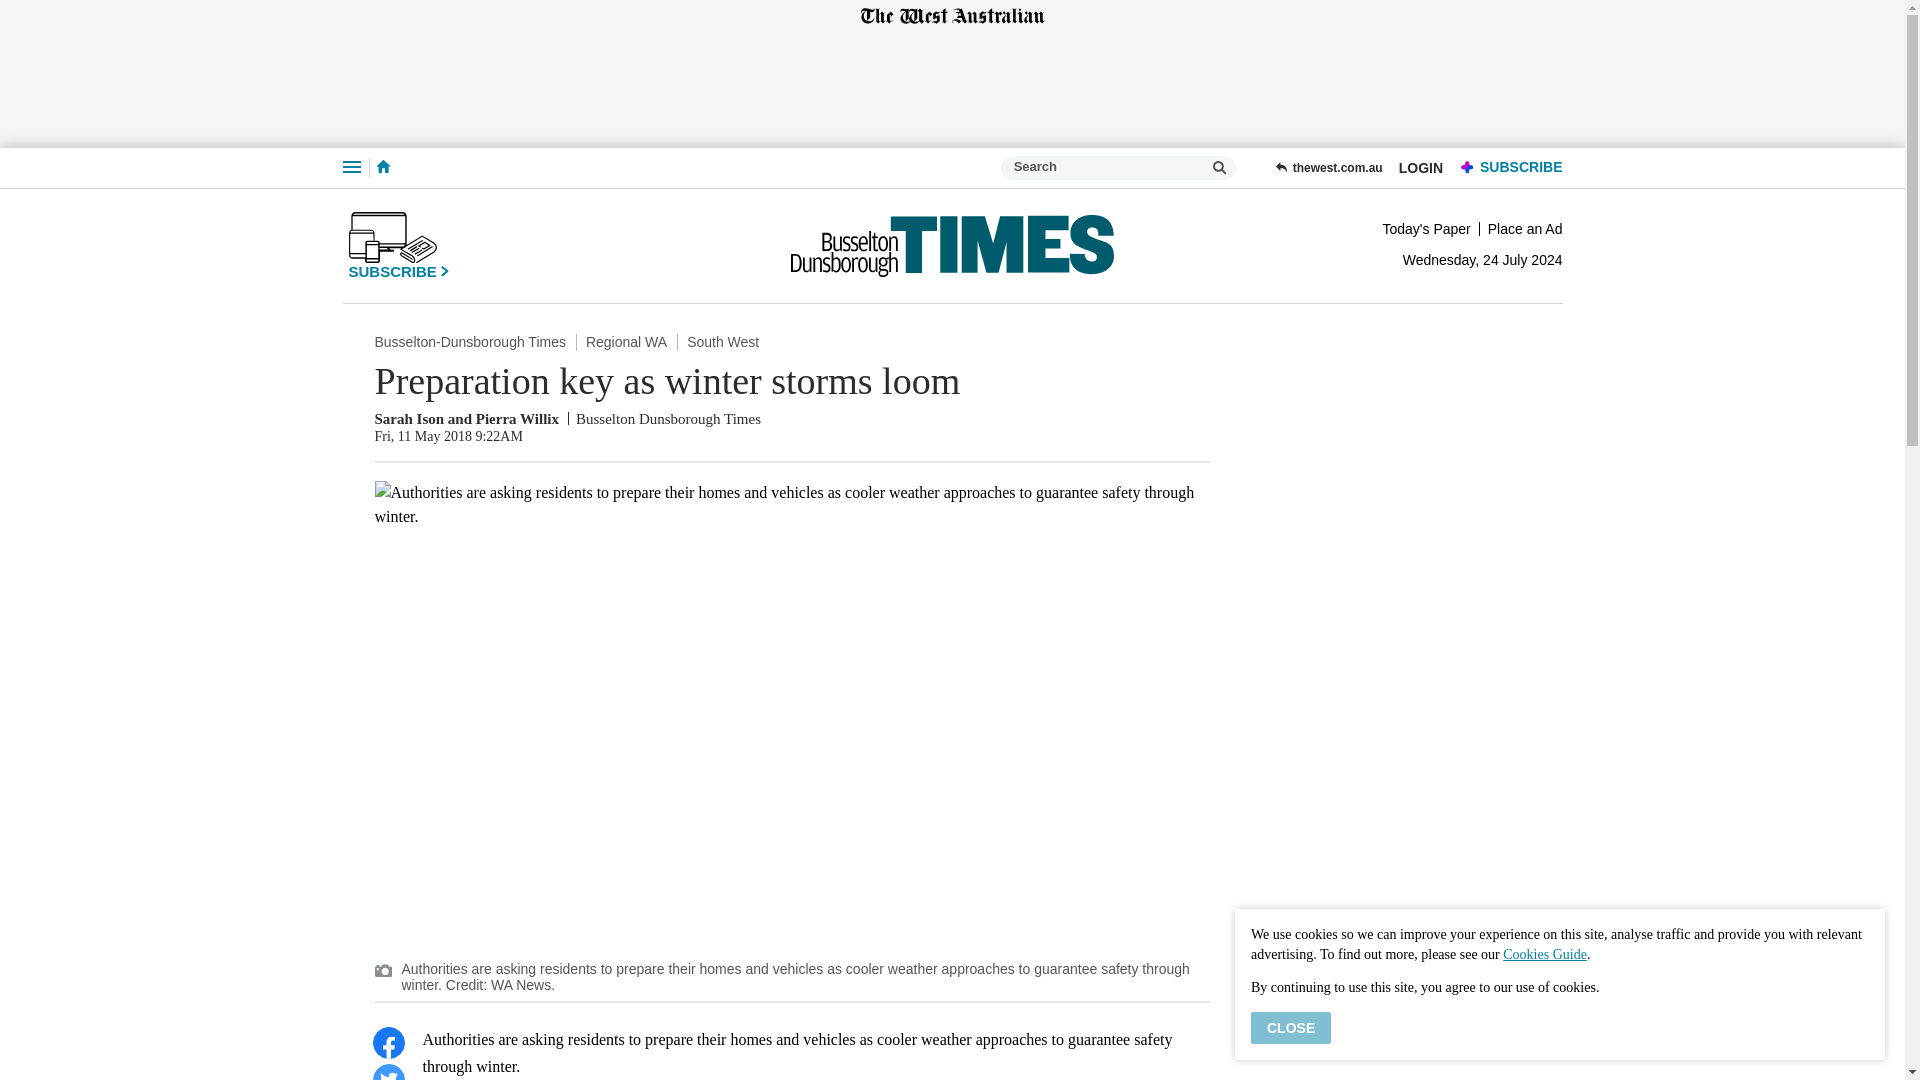 The width and height of the screenshot is (1920, 1080). I want to click on SUBSCRIBE CHEVRON RIGHT ICON, so click(398, 245).